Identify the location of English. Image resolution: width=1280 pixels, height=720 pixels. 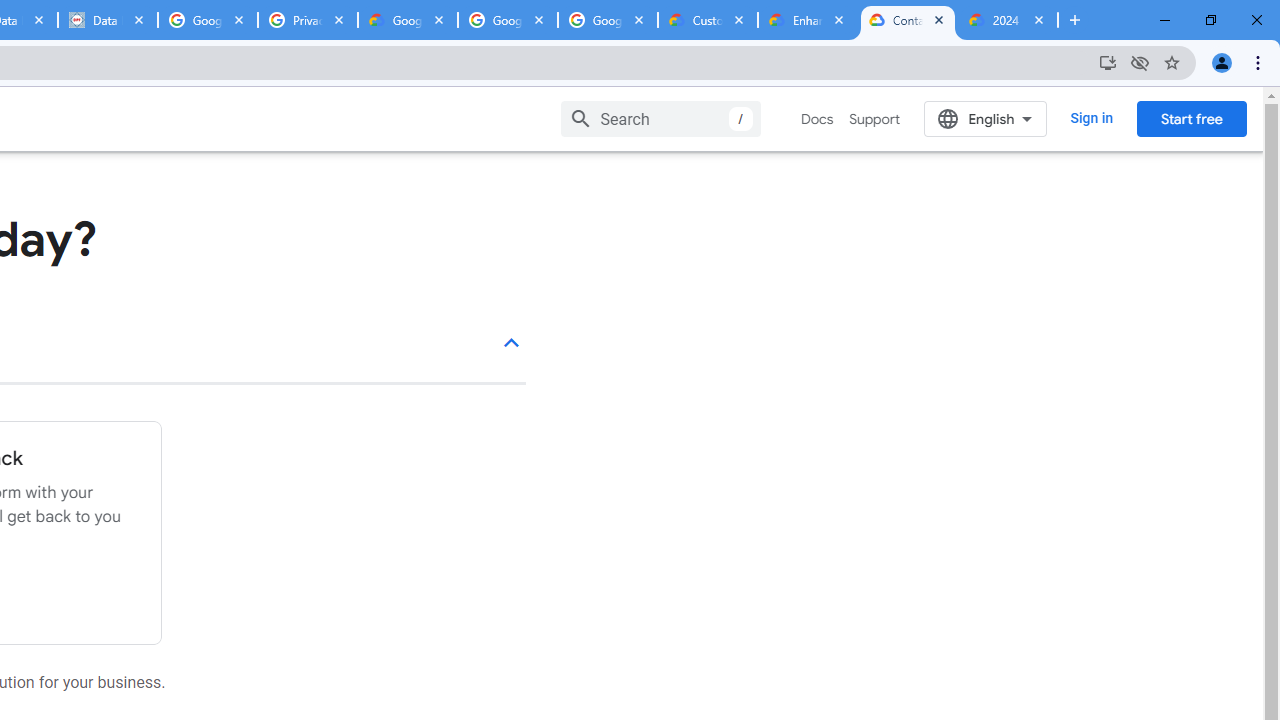
(986, 118).